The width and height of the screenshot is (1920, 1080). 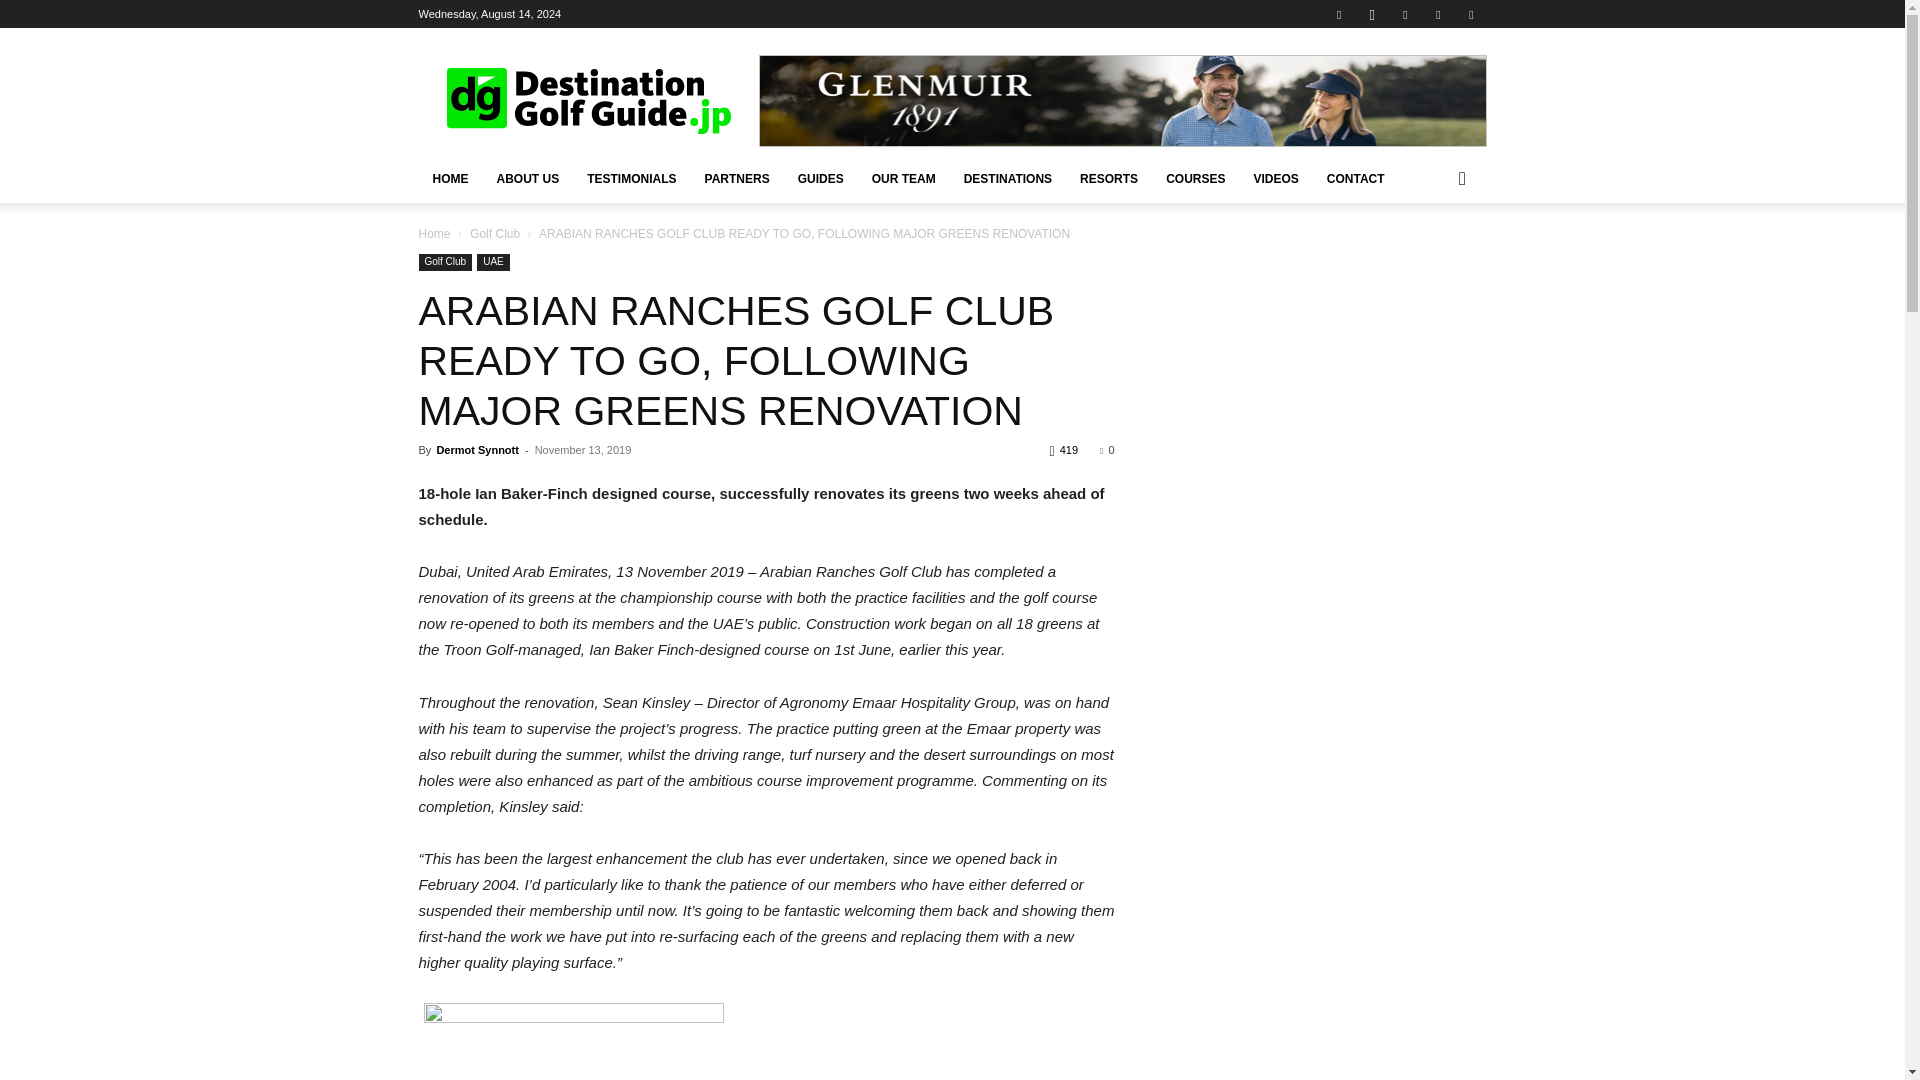 What do you see at coordinates (1438, 14) in the screenshot?
I see `Twitter` at bounding box center [1438, 14].